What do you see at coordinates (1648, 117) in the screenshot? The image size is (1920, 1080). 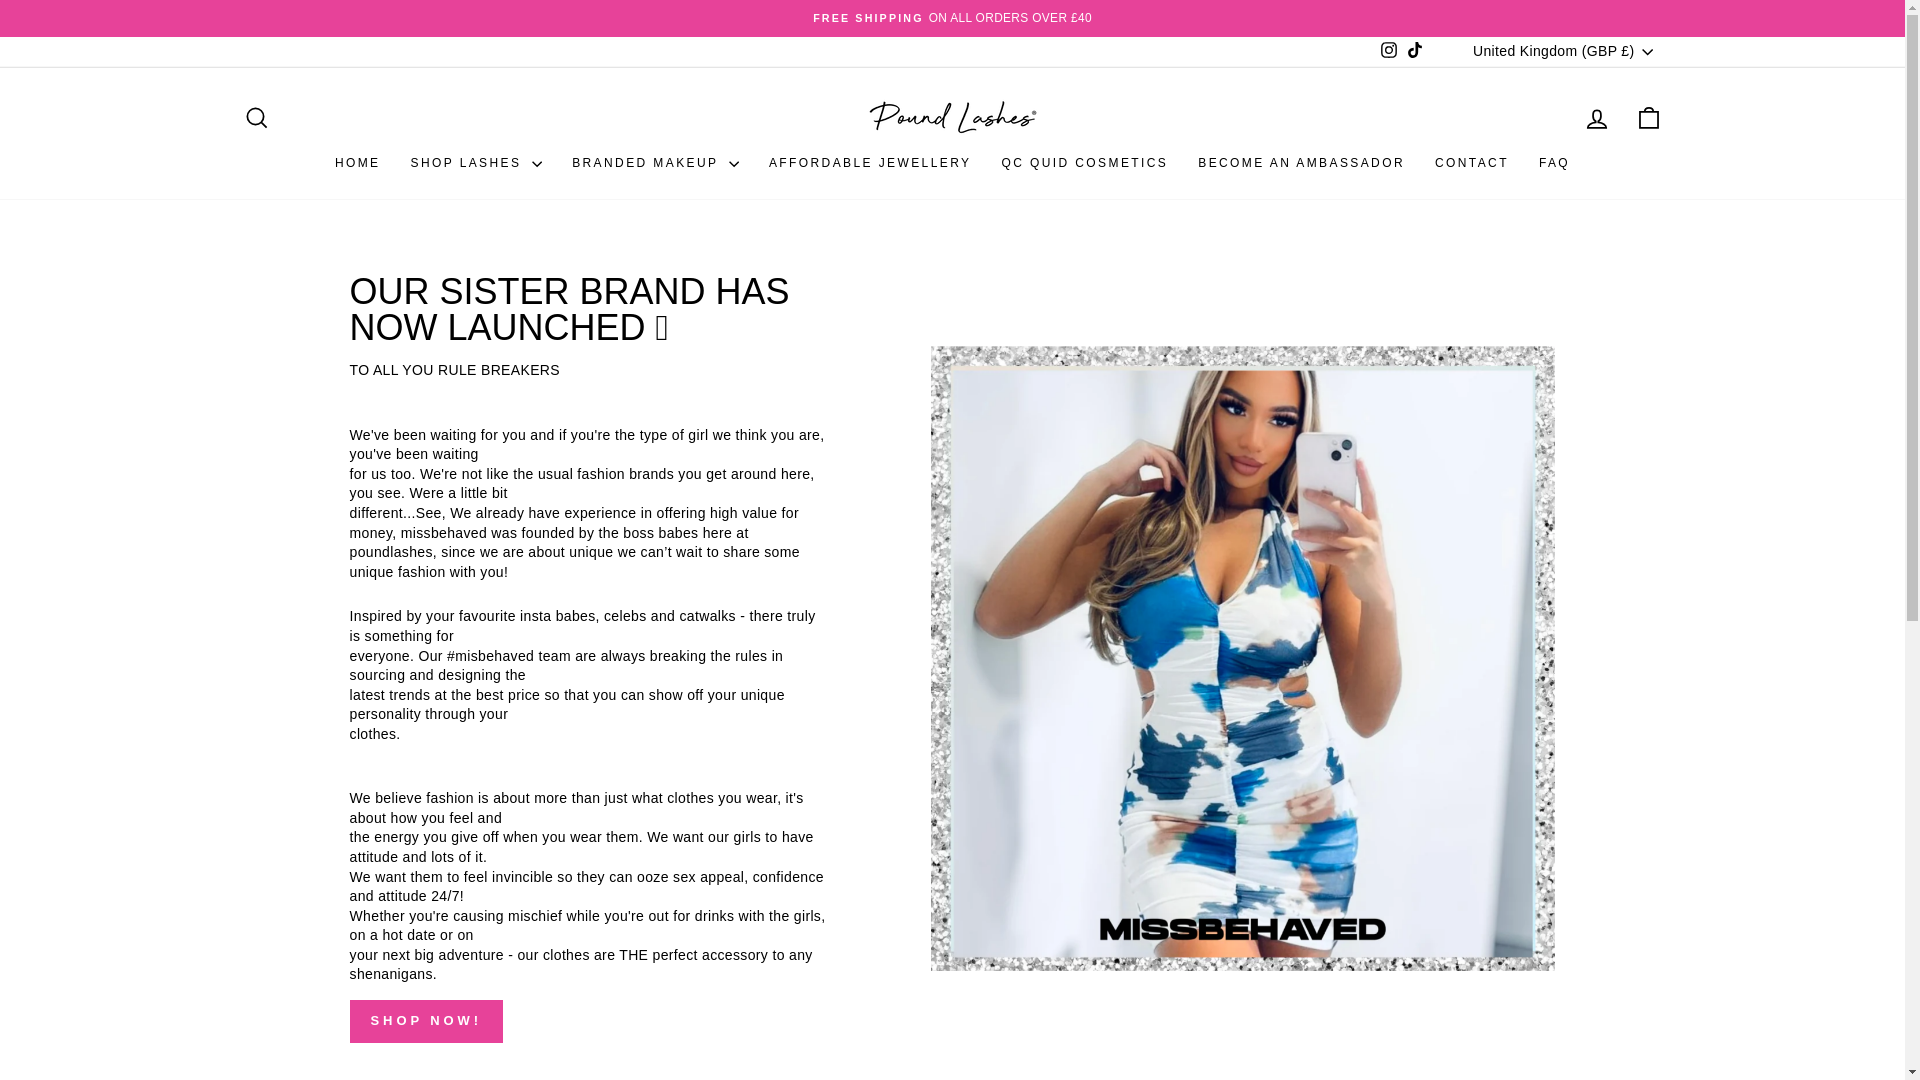 I see `ICON-BAG-MINIMAL` at bounding box center [1648, 117].